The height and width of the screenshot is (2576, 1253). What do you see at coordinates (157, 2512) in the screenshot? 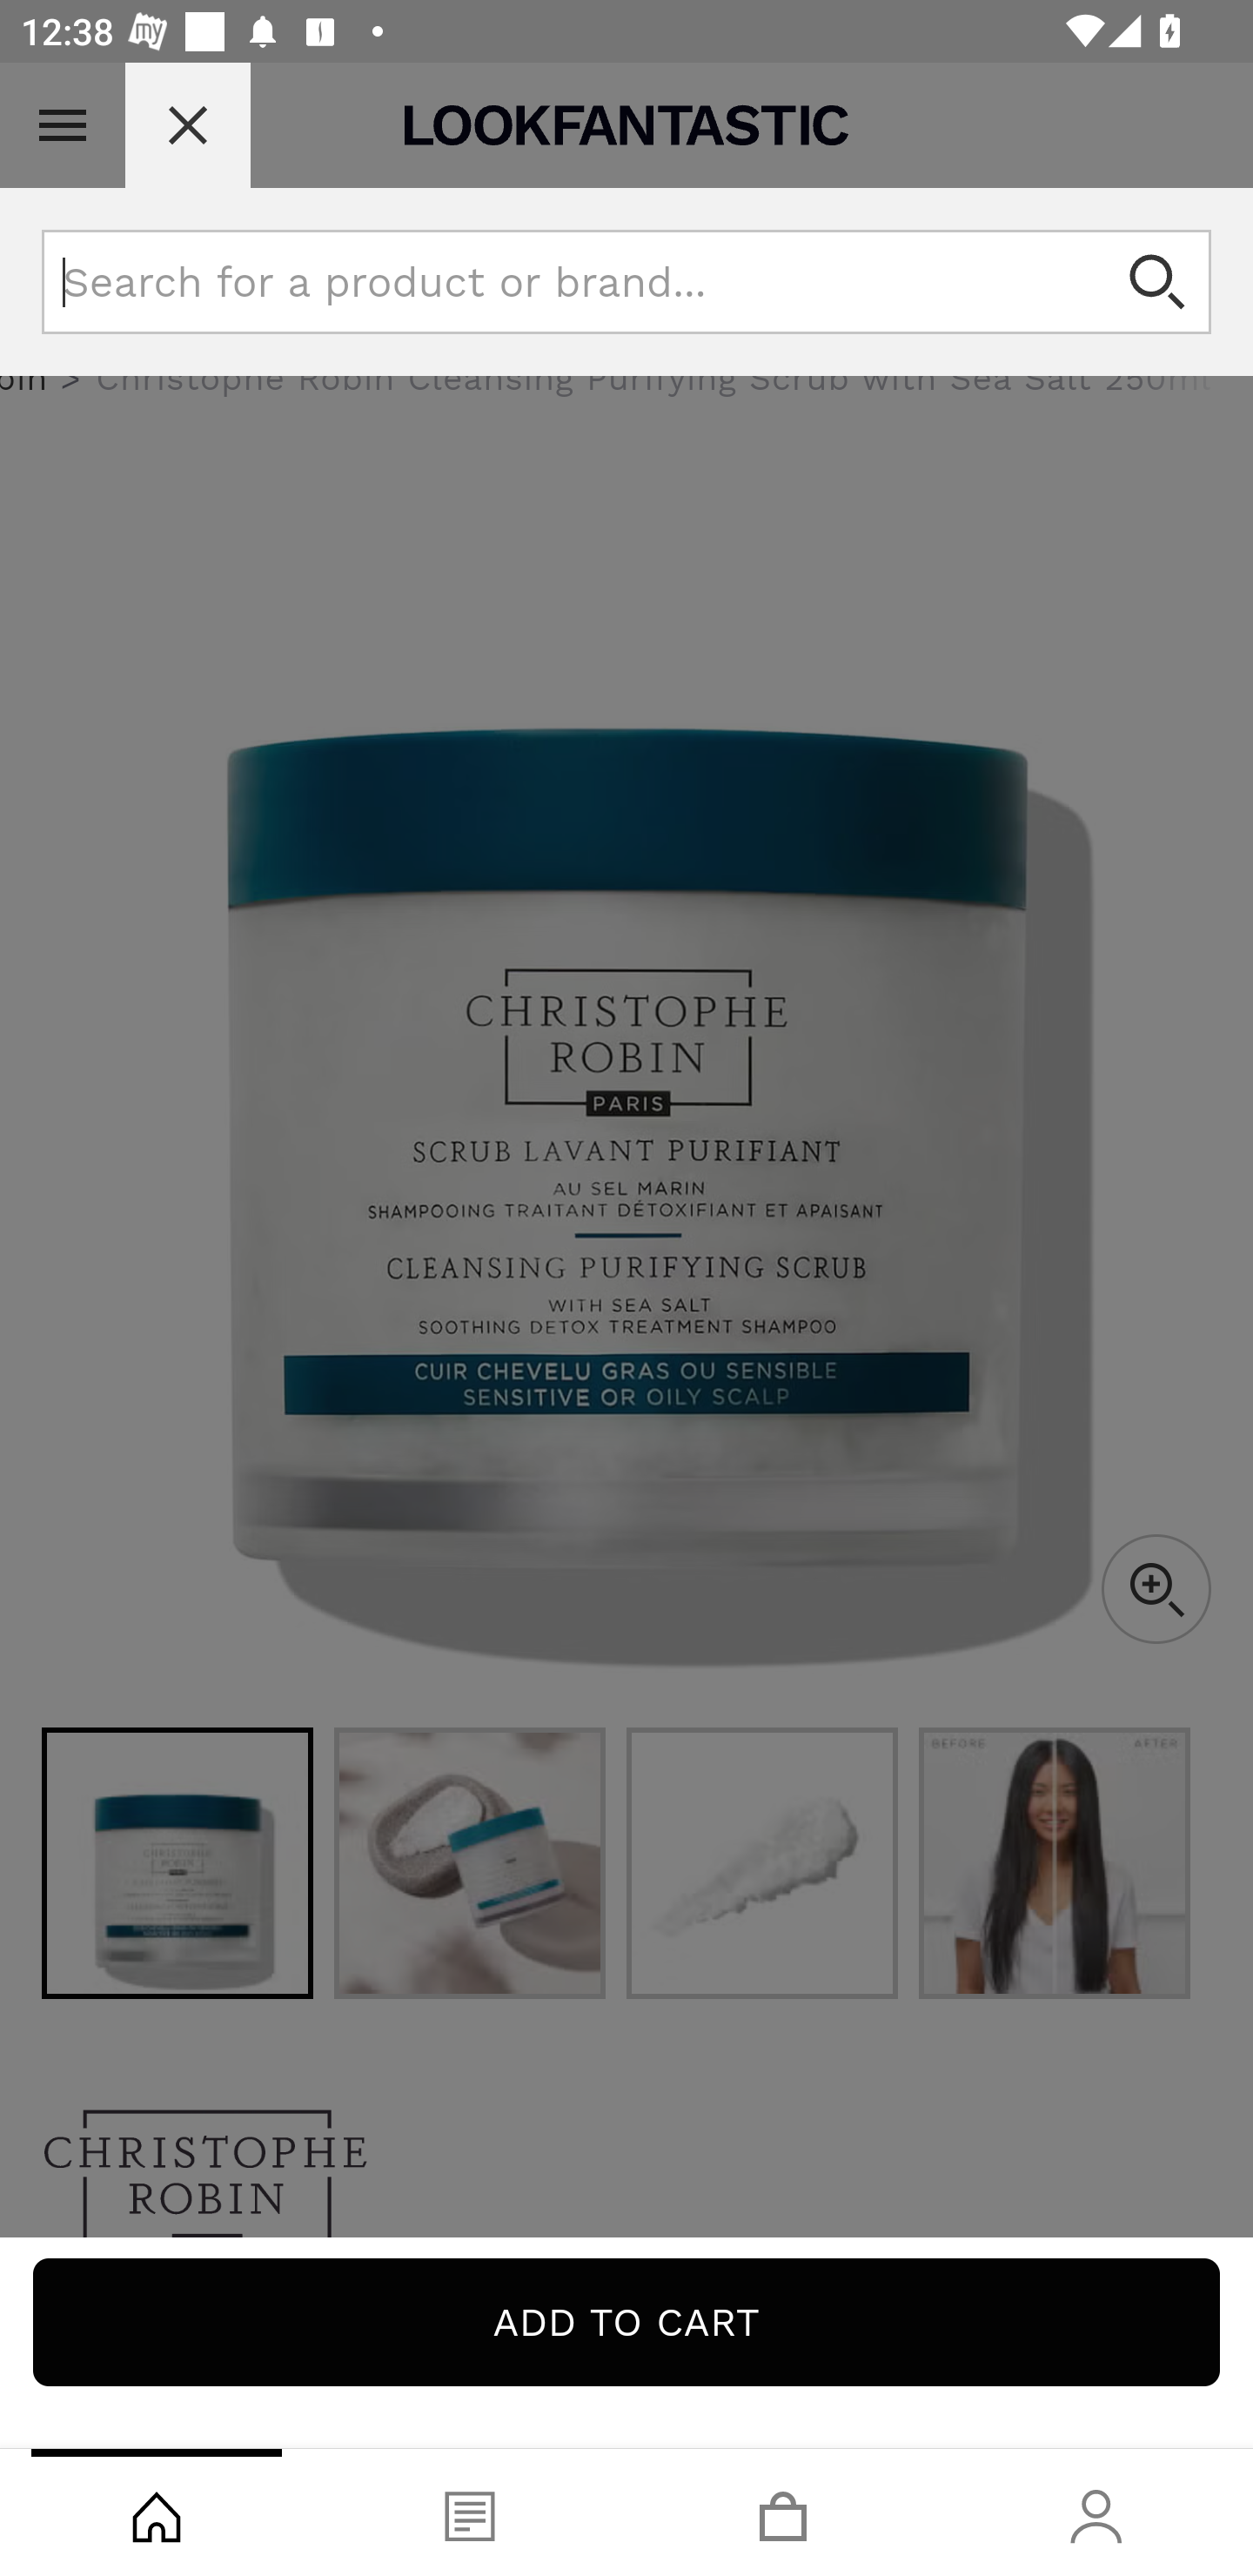
I see `Shop, tab, 1 of 4` at bounding box center [157, 2512].